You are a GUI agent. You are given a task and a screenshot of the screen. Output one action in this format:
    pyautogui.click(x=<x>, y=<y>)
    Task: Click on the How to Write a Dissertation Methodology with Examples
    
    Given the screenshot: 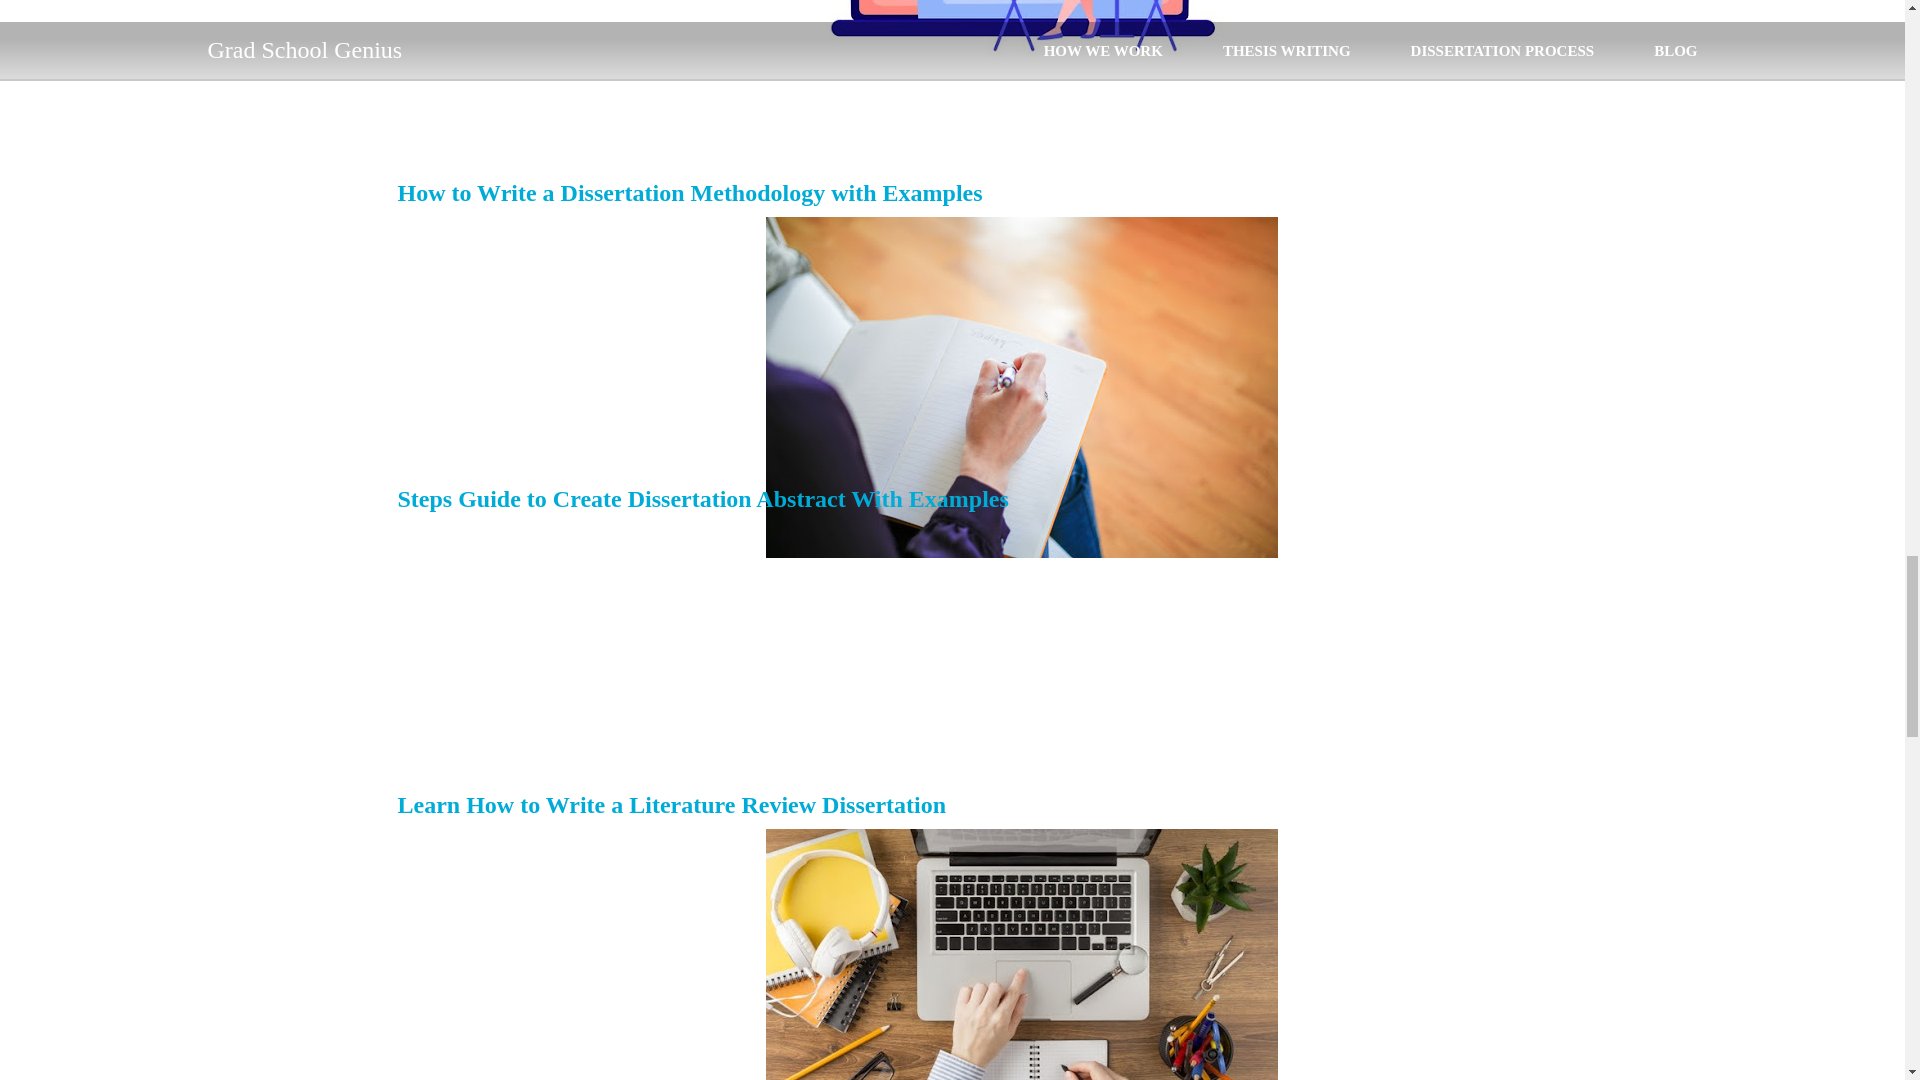 What is the action you would take?
    pyautogui.click(x=690, y=193)
    